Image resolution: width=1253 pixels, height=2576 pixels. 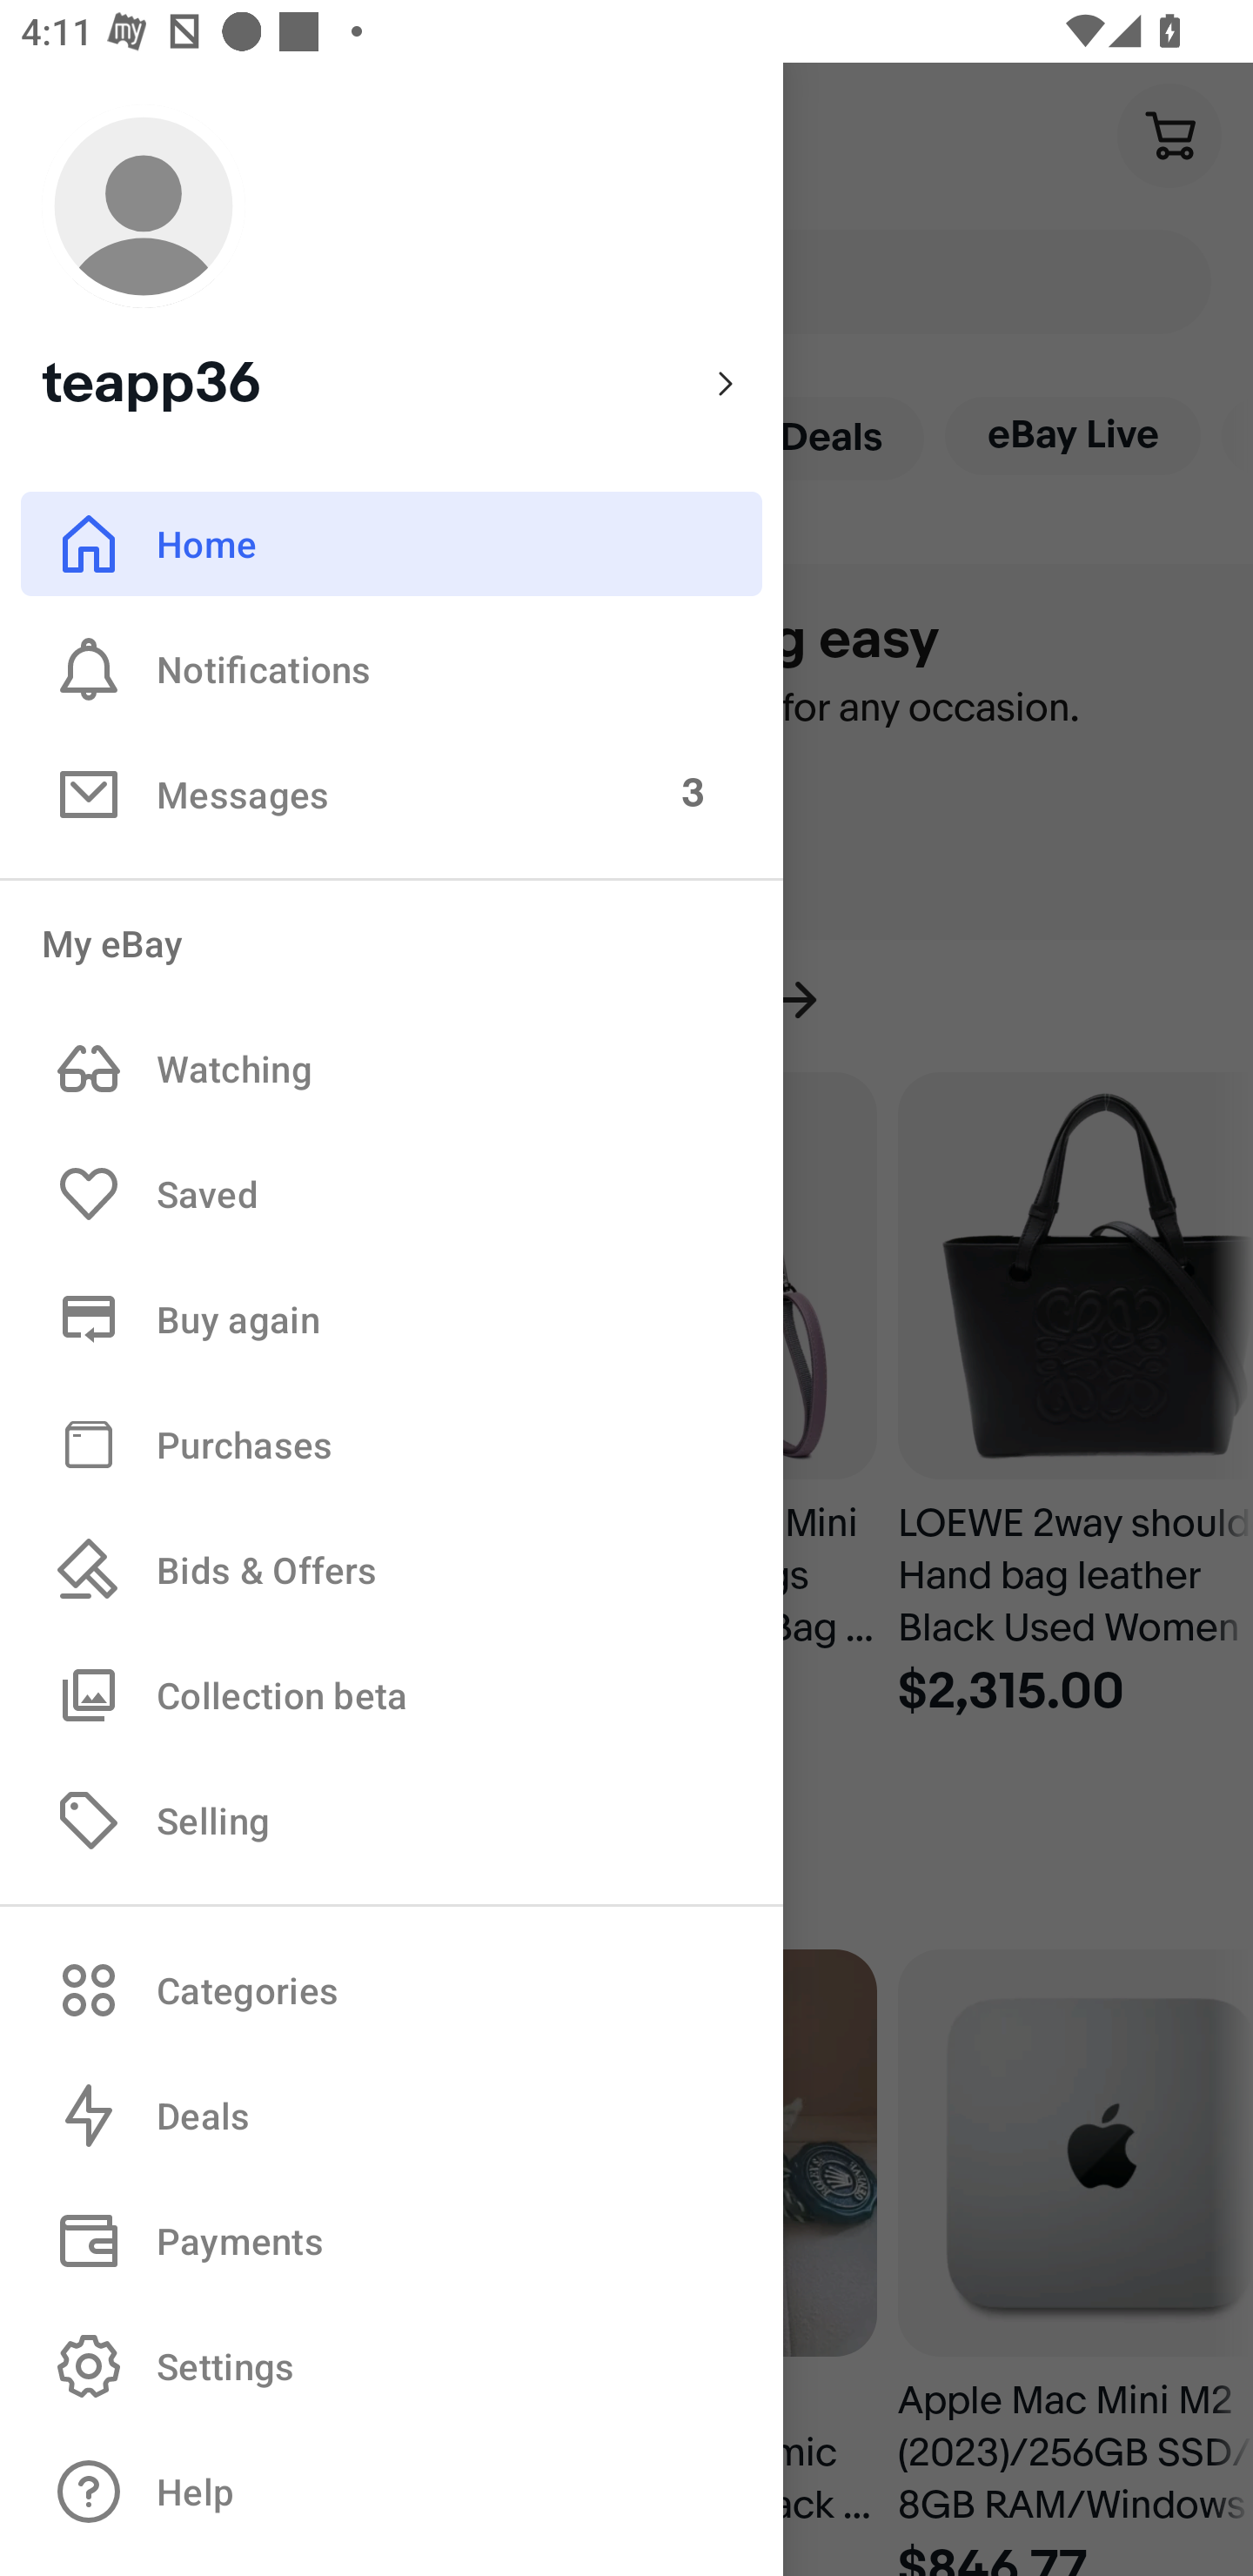 I want to click on Buy again, so click(x=392, y=1318).